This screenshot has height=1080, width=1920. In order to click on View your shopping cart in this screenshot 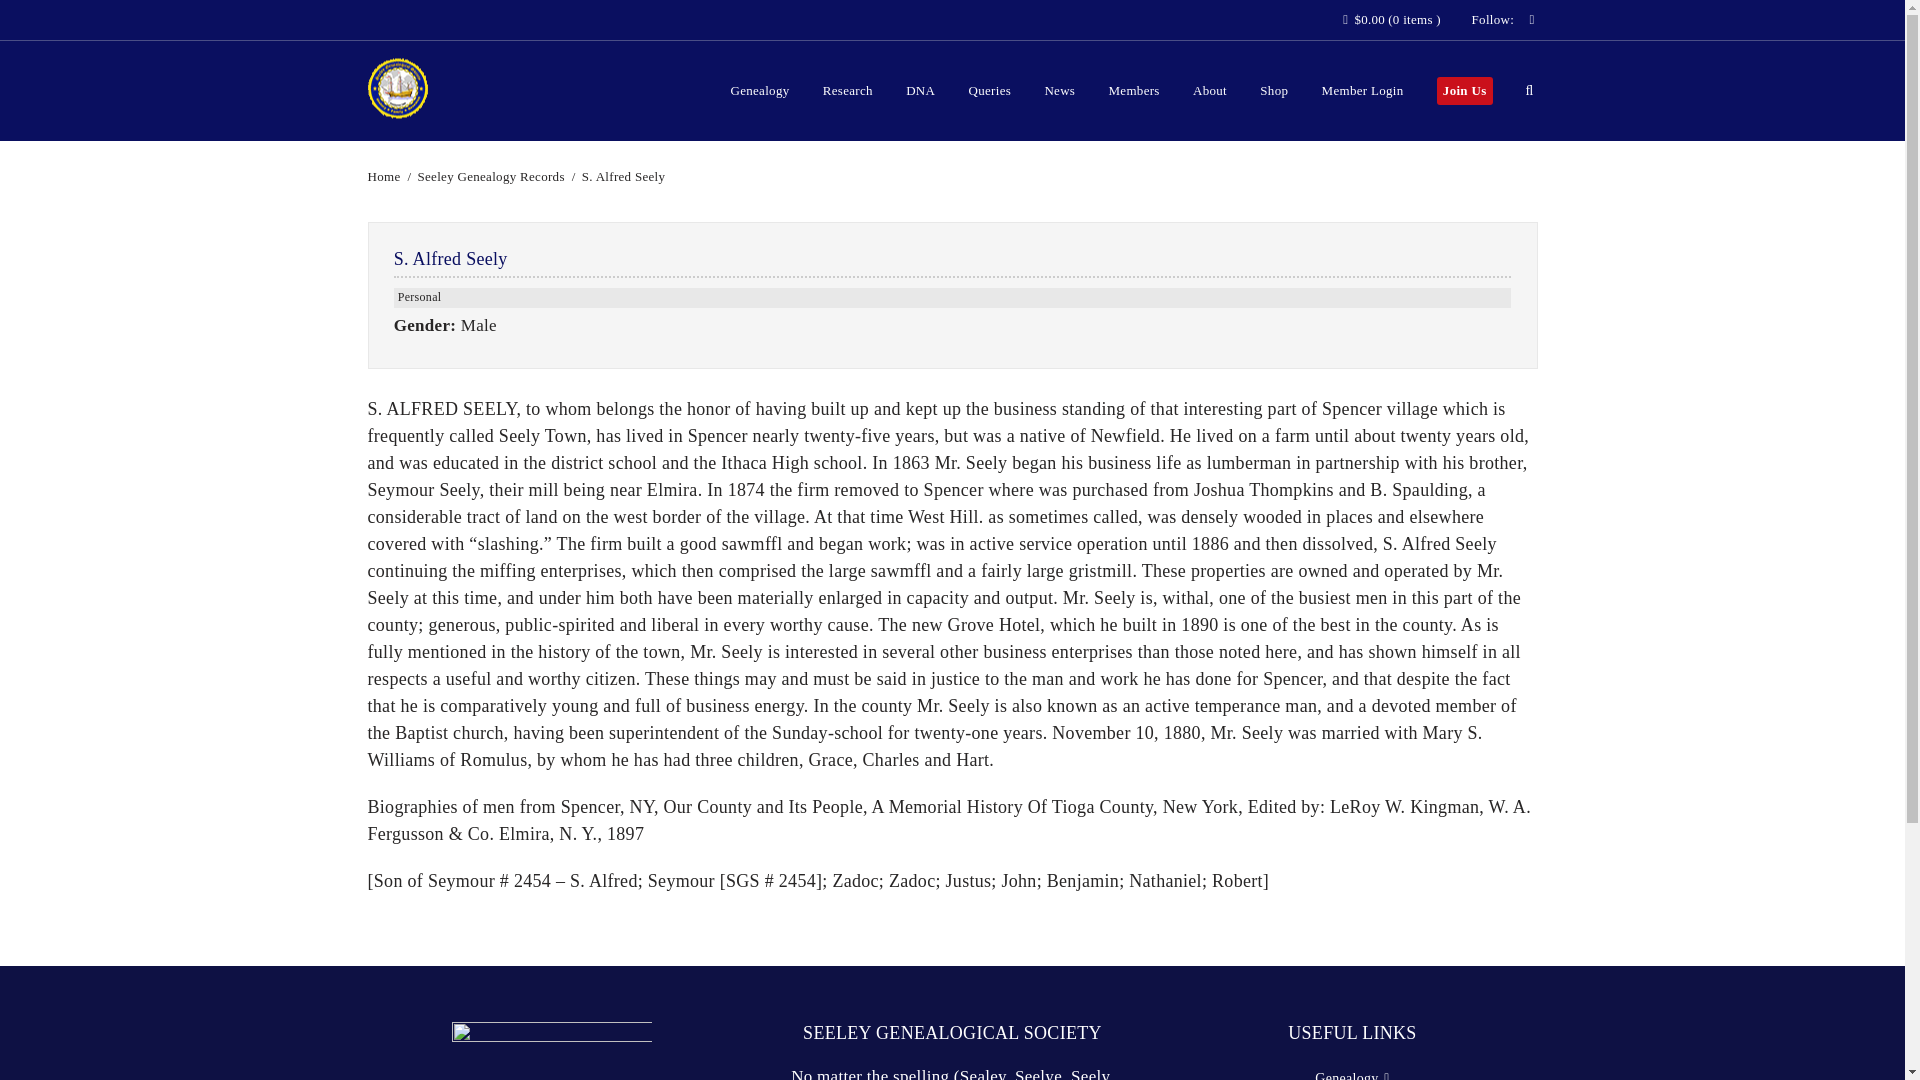, I will do `click(1392, 19)`.